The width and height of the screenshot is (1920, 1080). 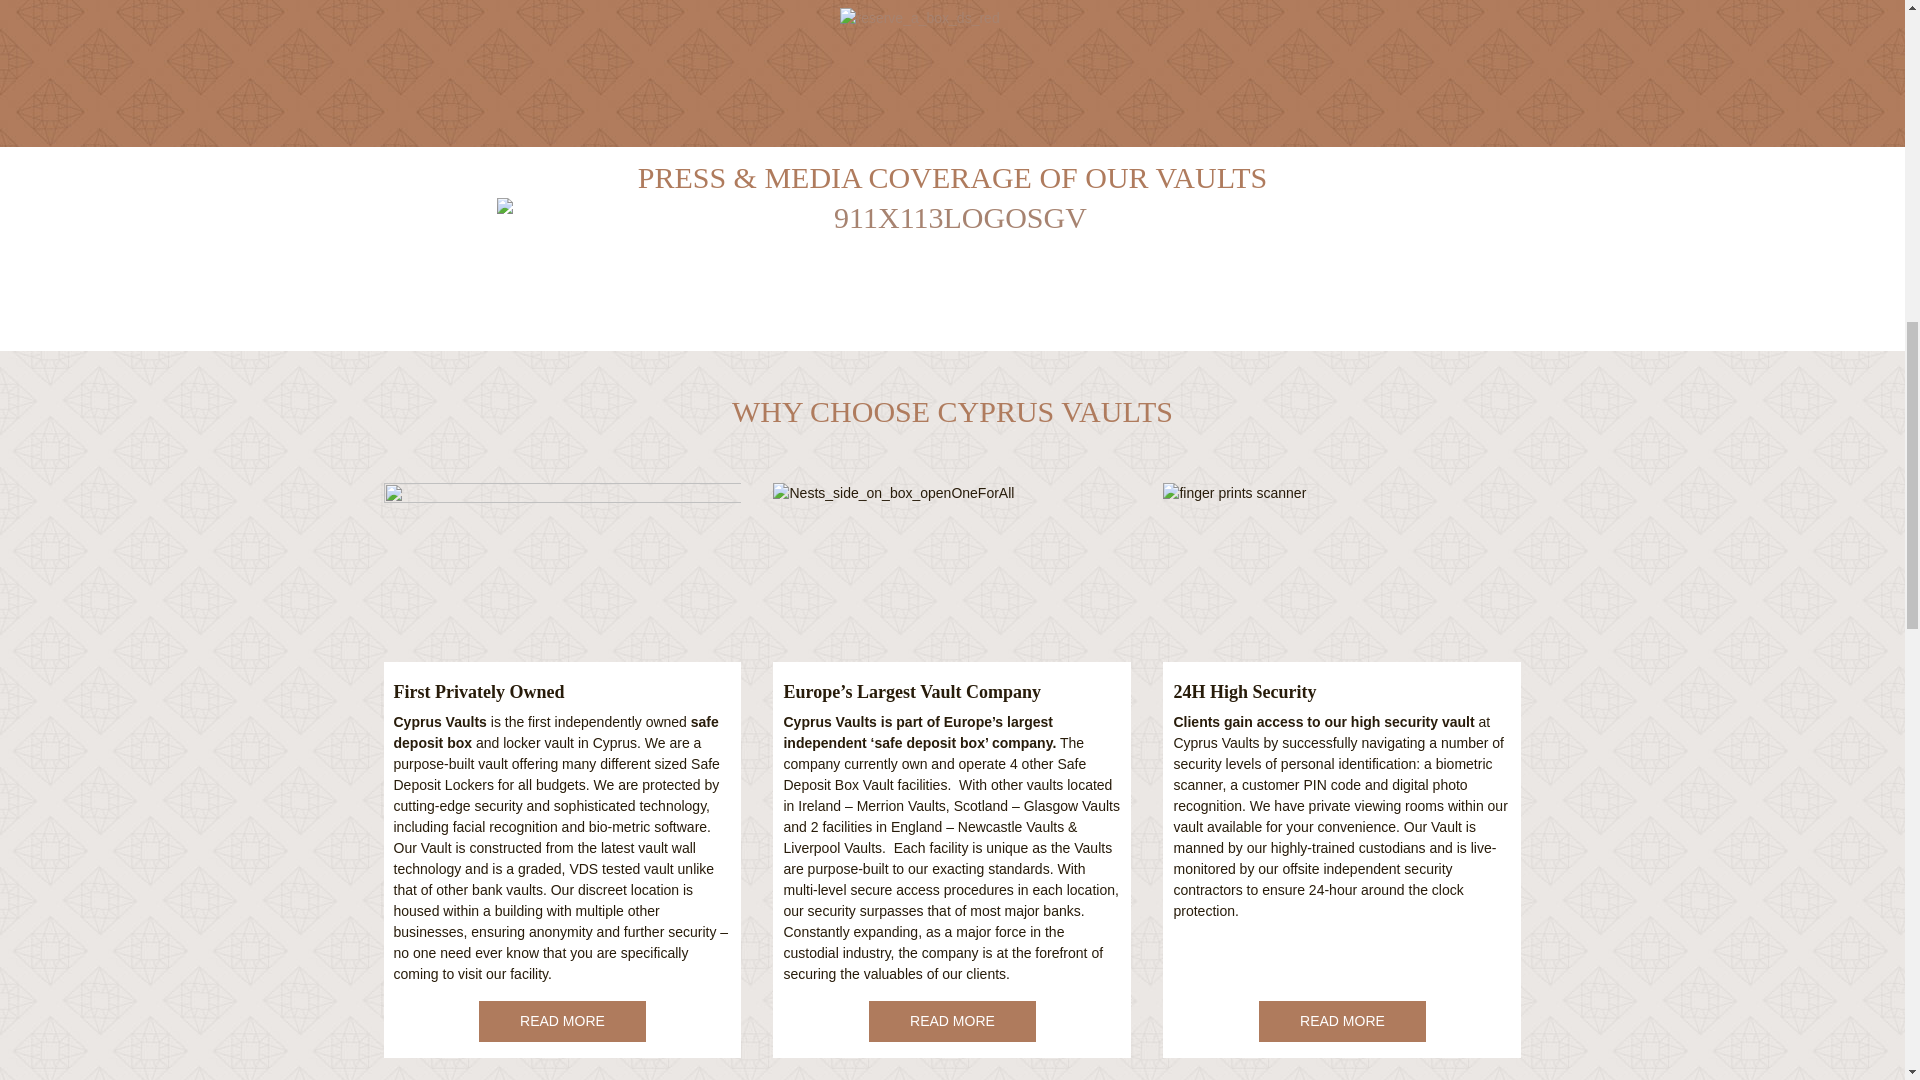 I want to click on READ MORE, so click(x=562, y=1022).